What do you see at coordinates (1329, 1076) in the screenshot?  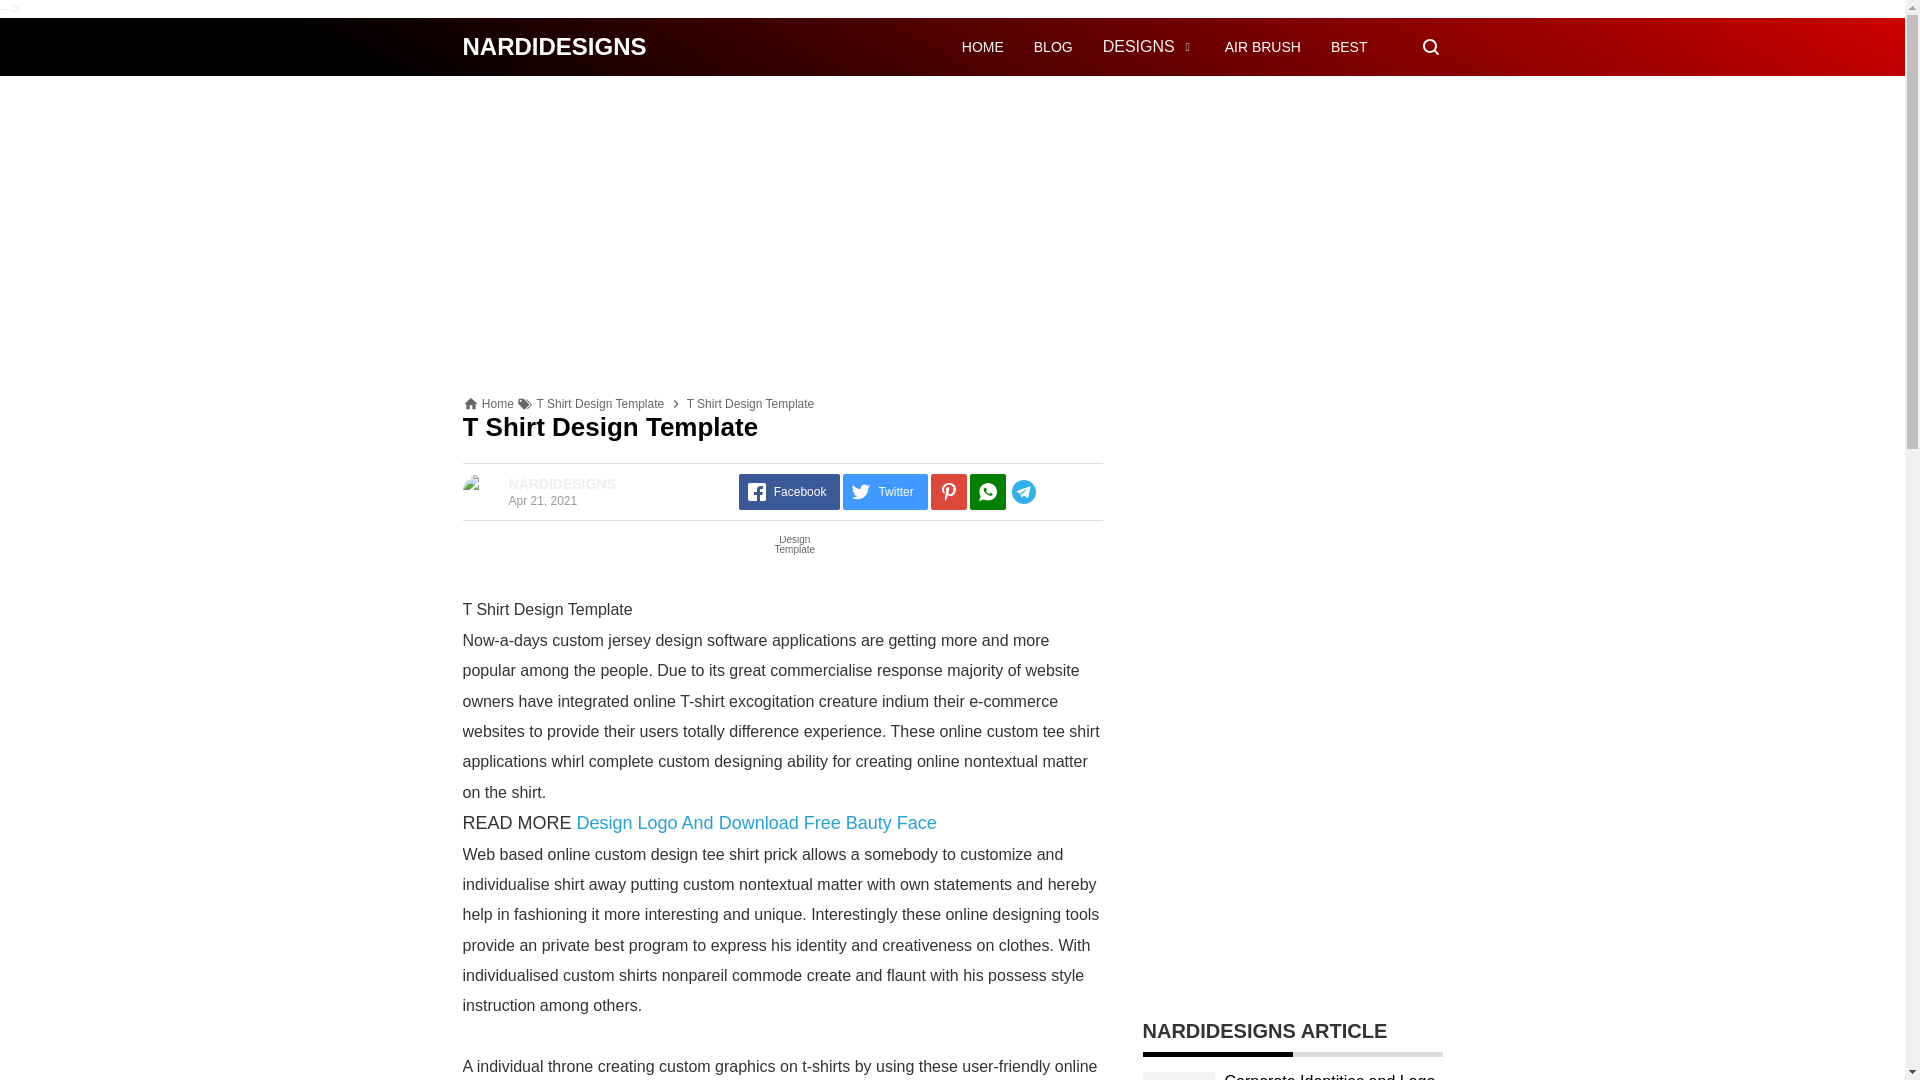 I see `Corporate Identities and Logo Design` at bounding box center [1329, 1076].